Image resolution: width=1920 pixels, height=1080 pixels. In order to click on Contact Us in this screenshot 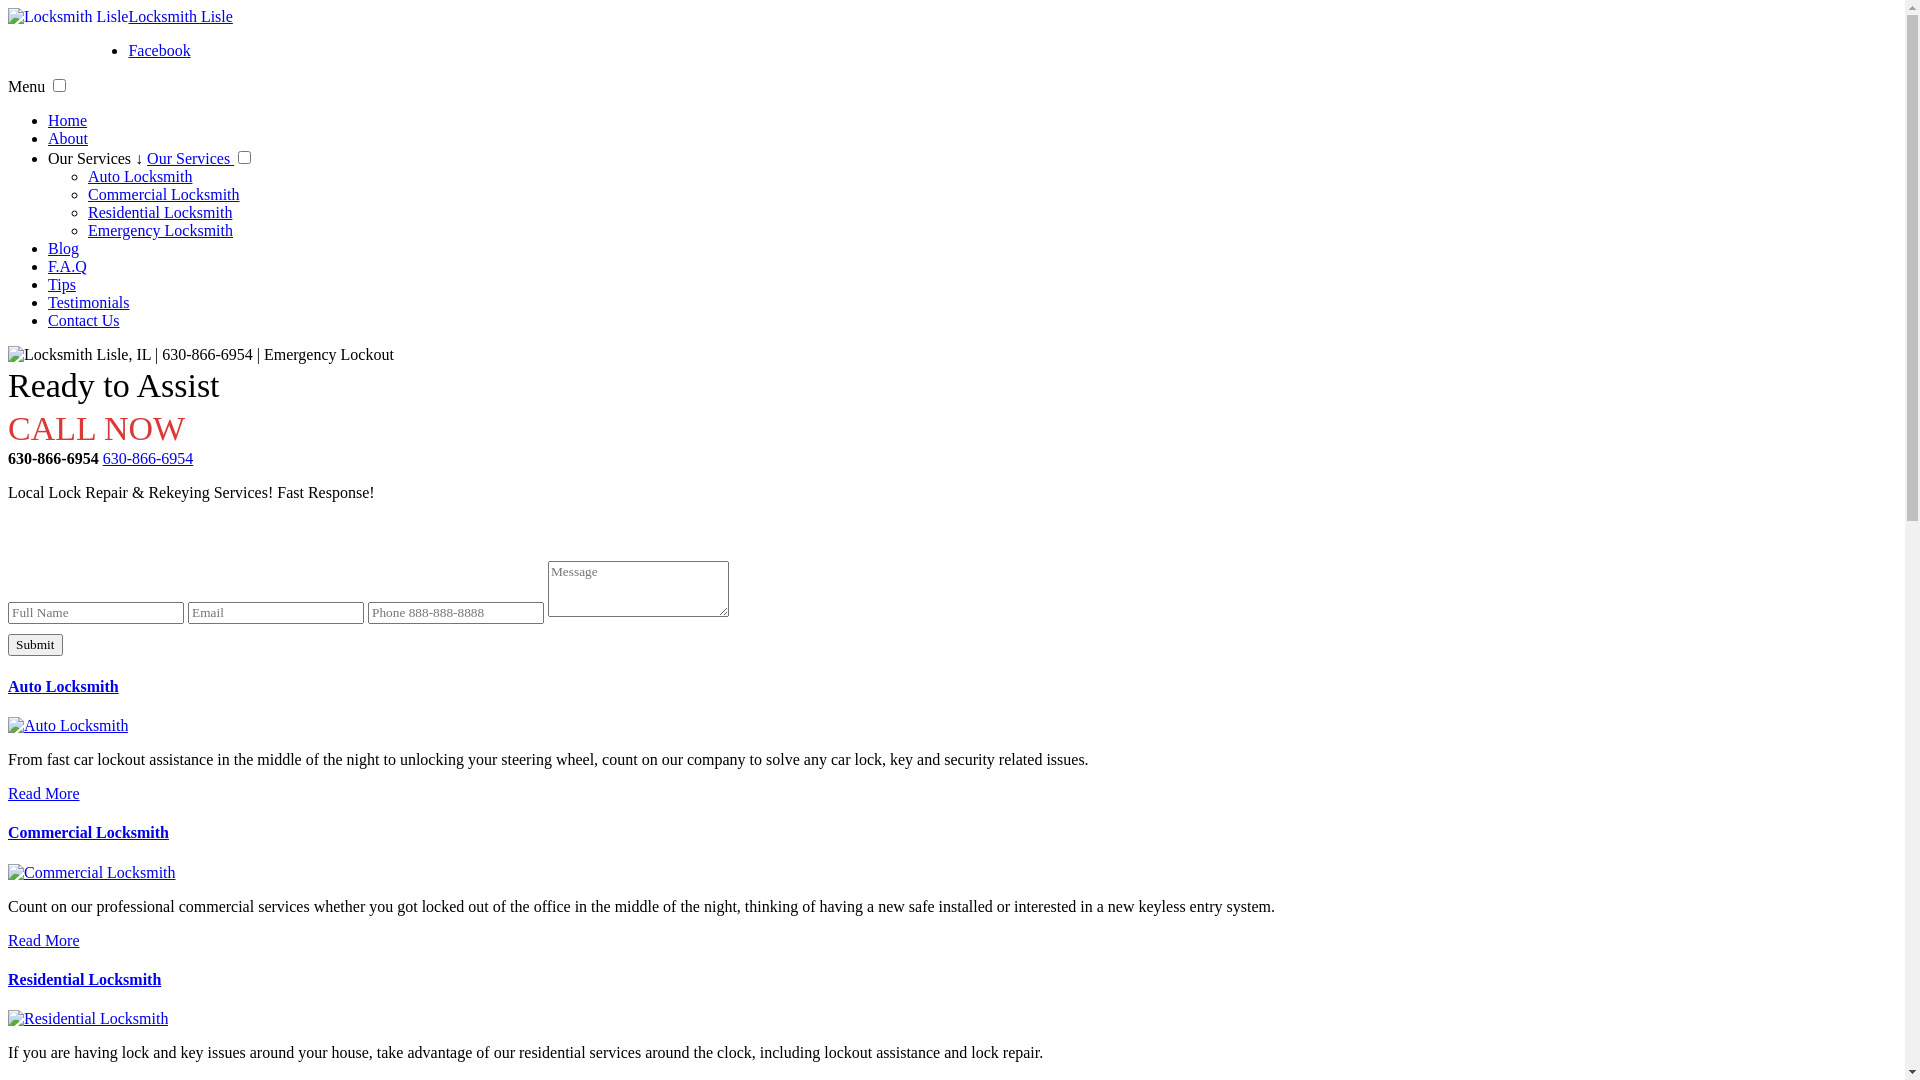, I will do `click(84, 320)`.